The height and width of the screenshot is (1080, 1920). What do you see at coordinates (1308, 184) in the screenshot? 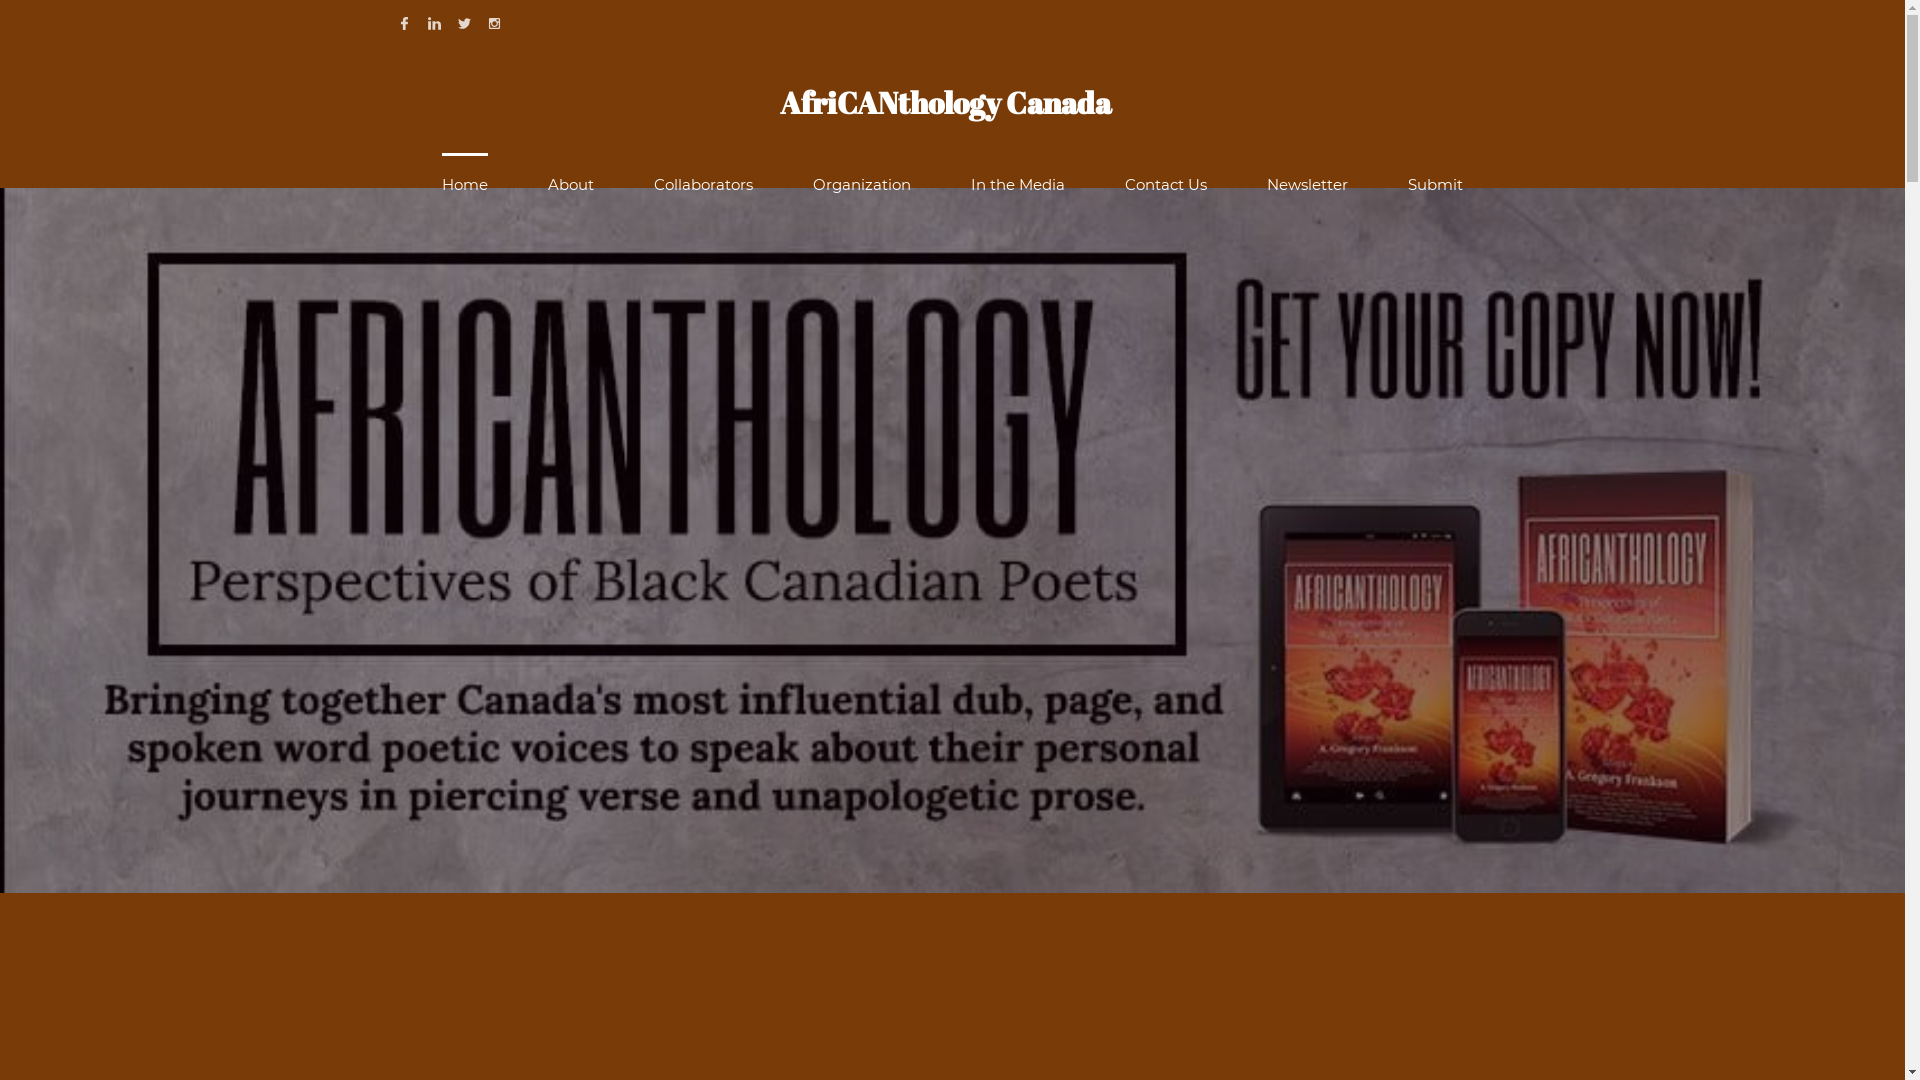
I see `Newsletter` at bounding box center [1308, 184].